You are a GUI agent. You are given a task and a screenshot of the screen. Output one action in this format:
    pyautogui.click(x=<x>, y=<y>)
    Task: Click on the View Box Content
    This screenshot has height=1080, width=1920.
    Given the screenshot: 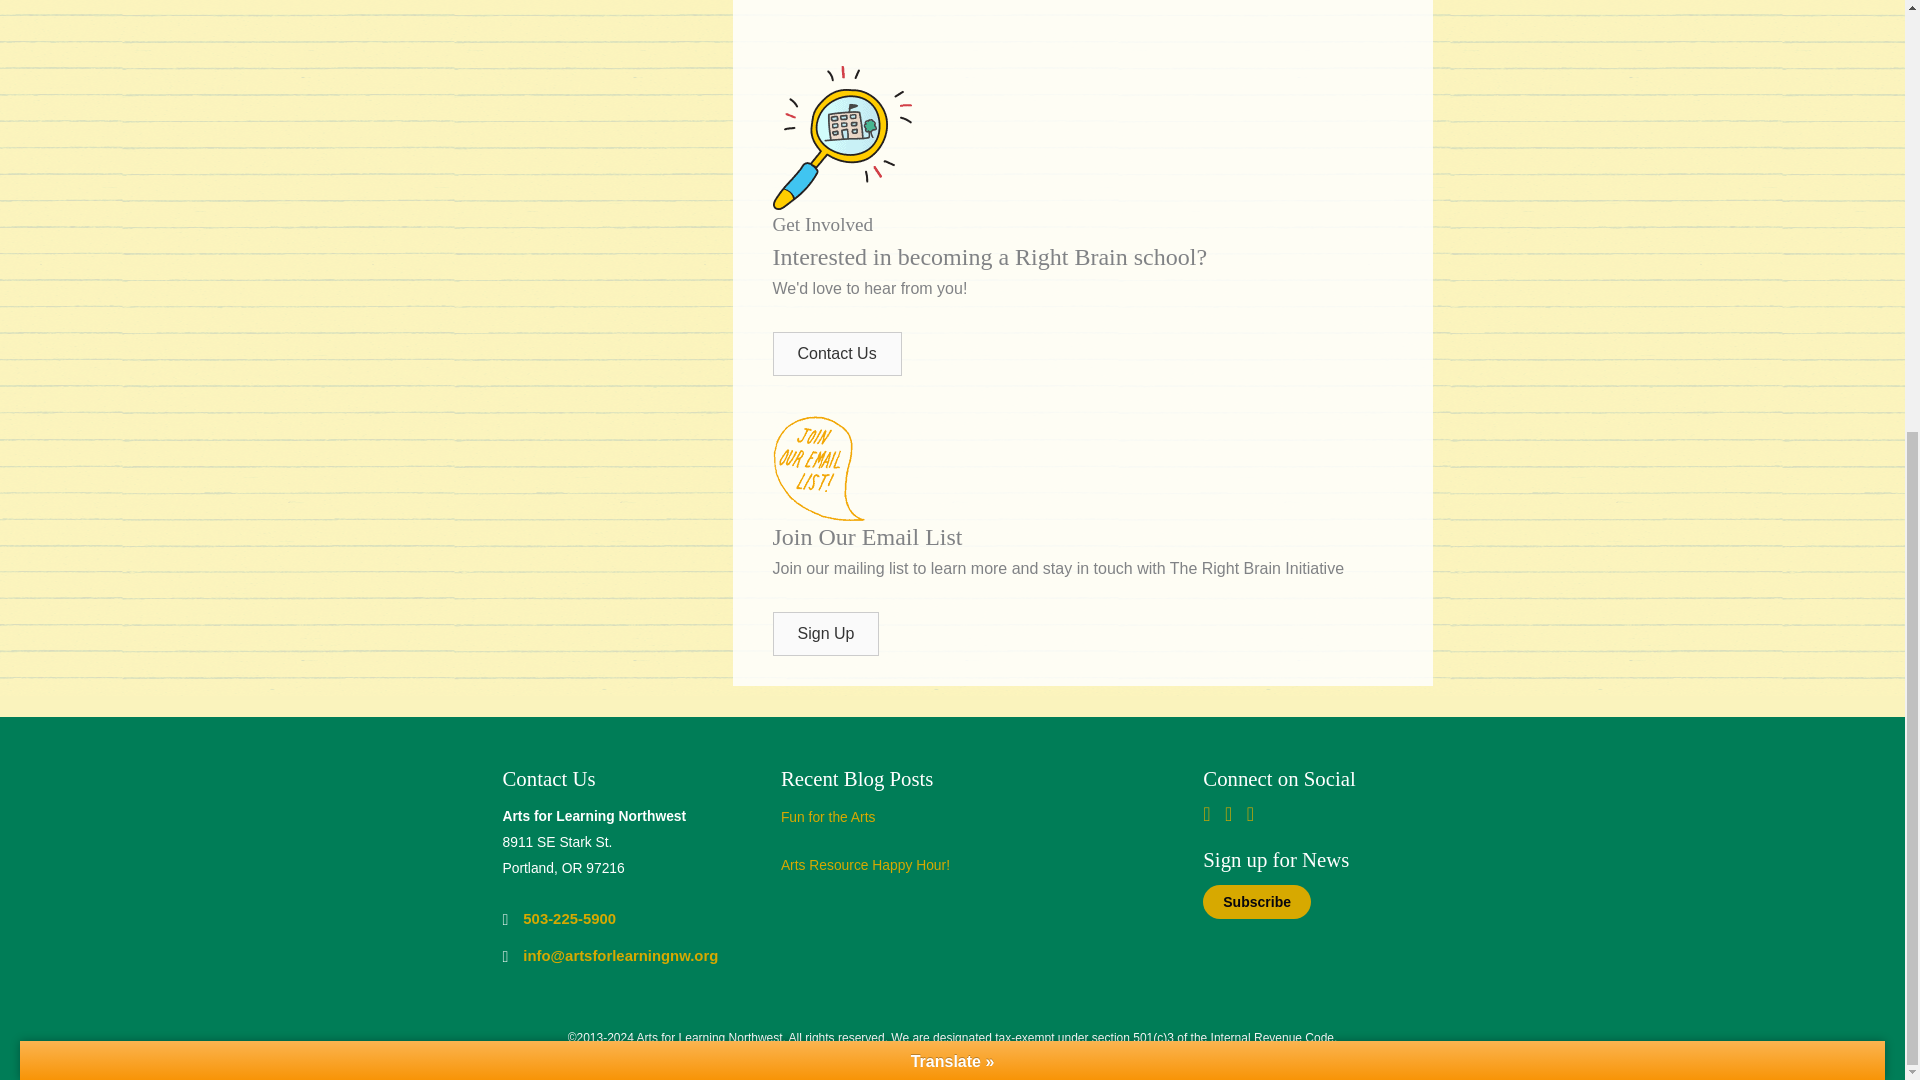 What is the action you would take?
    pyautogui.click(x=962, y=870)
    